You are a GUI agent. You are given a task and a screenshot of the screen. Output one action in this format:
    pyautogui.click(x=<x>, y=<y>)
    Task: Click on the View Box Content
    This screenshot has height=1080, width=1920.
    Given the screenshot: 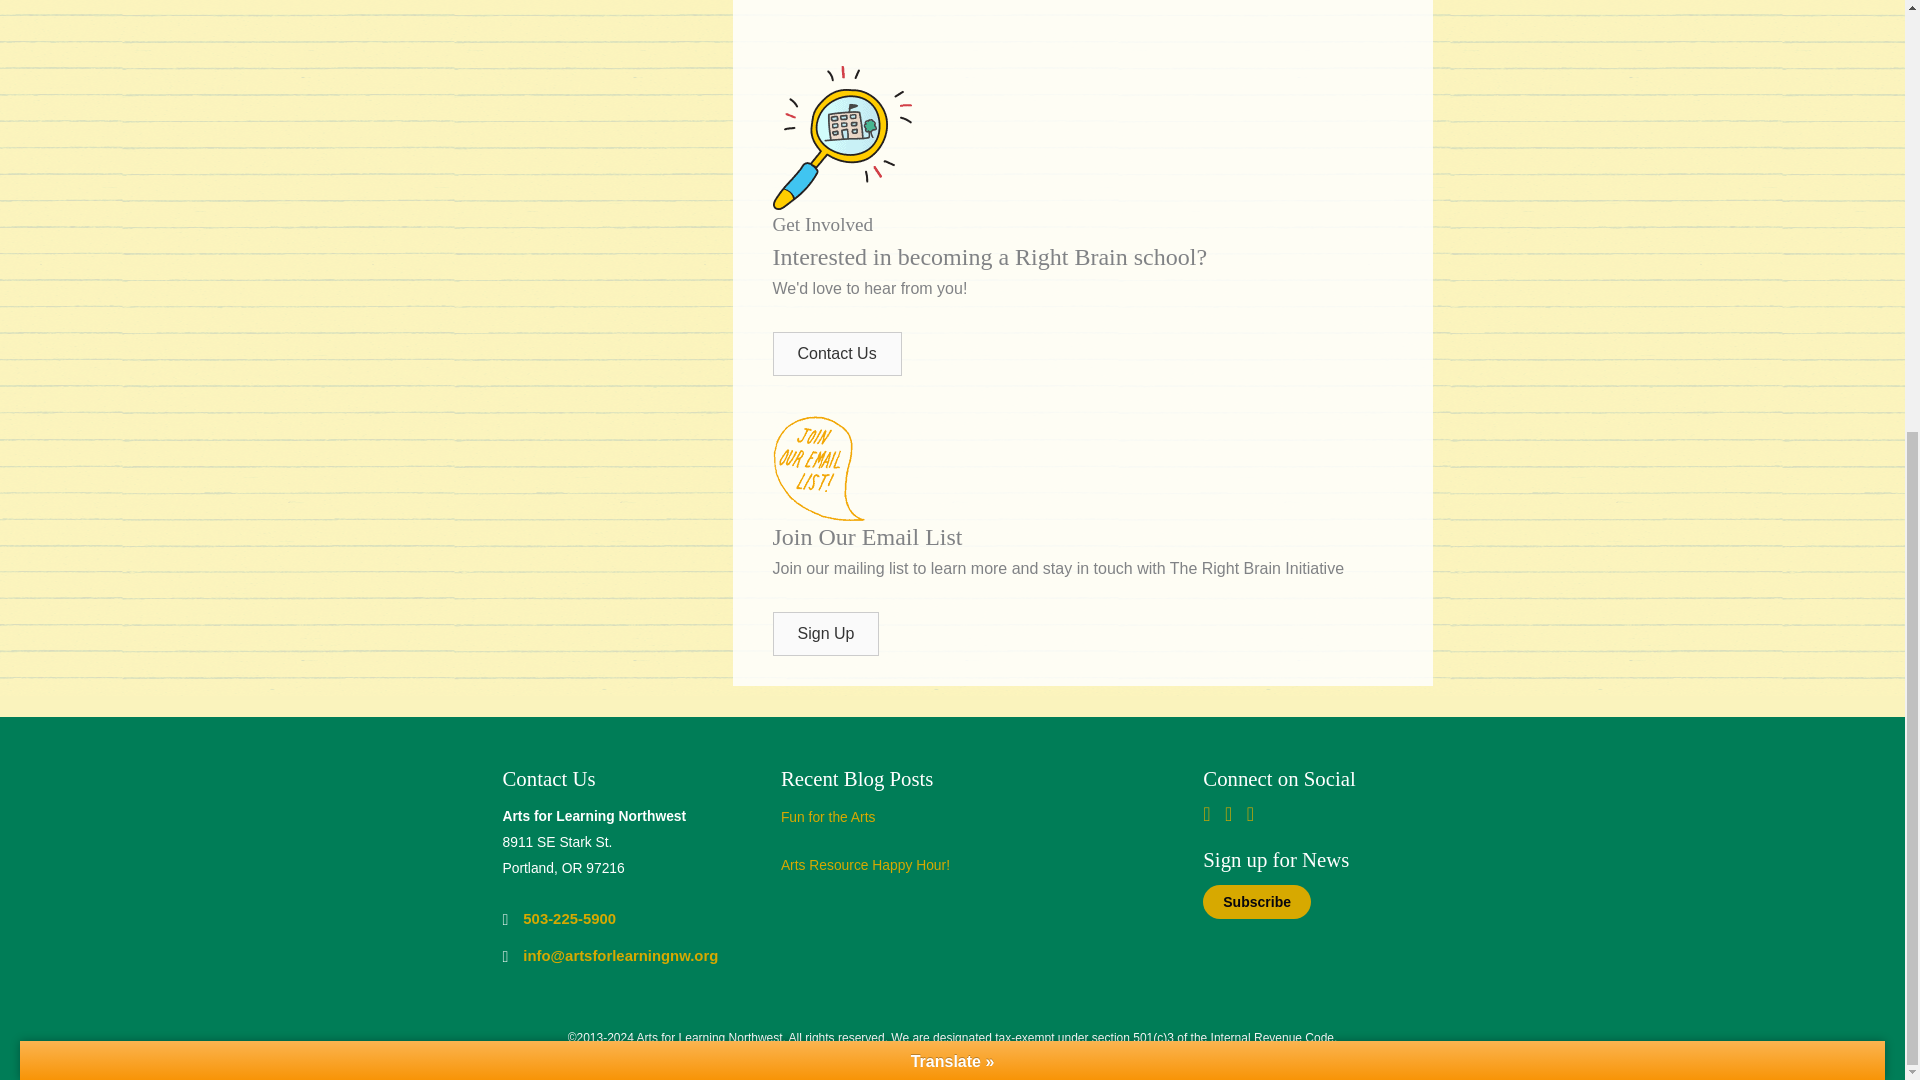 What is the action you would take?
    pyautogui.click(x=962, y=870)
    